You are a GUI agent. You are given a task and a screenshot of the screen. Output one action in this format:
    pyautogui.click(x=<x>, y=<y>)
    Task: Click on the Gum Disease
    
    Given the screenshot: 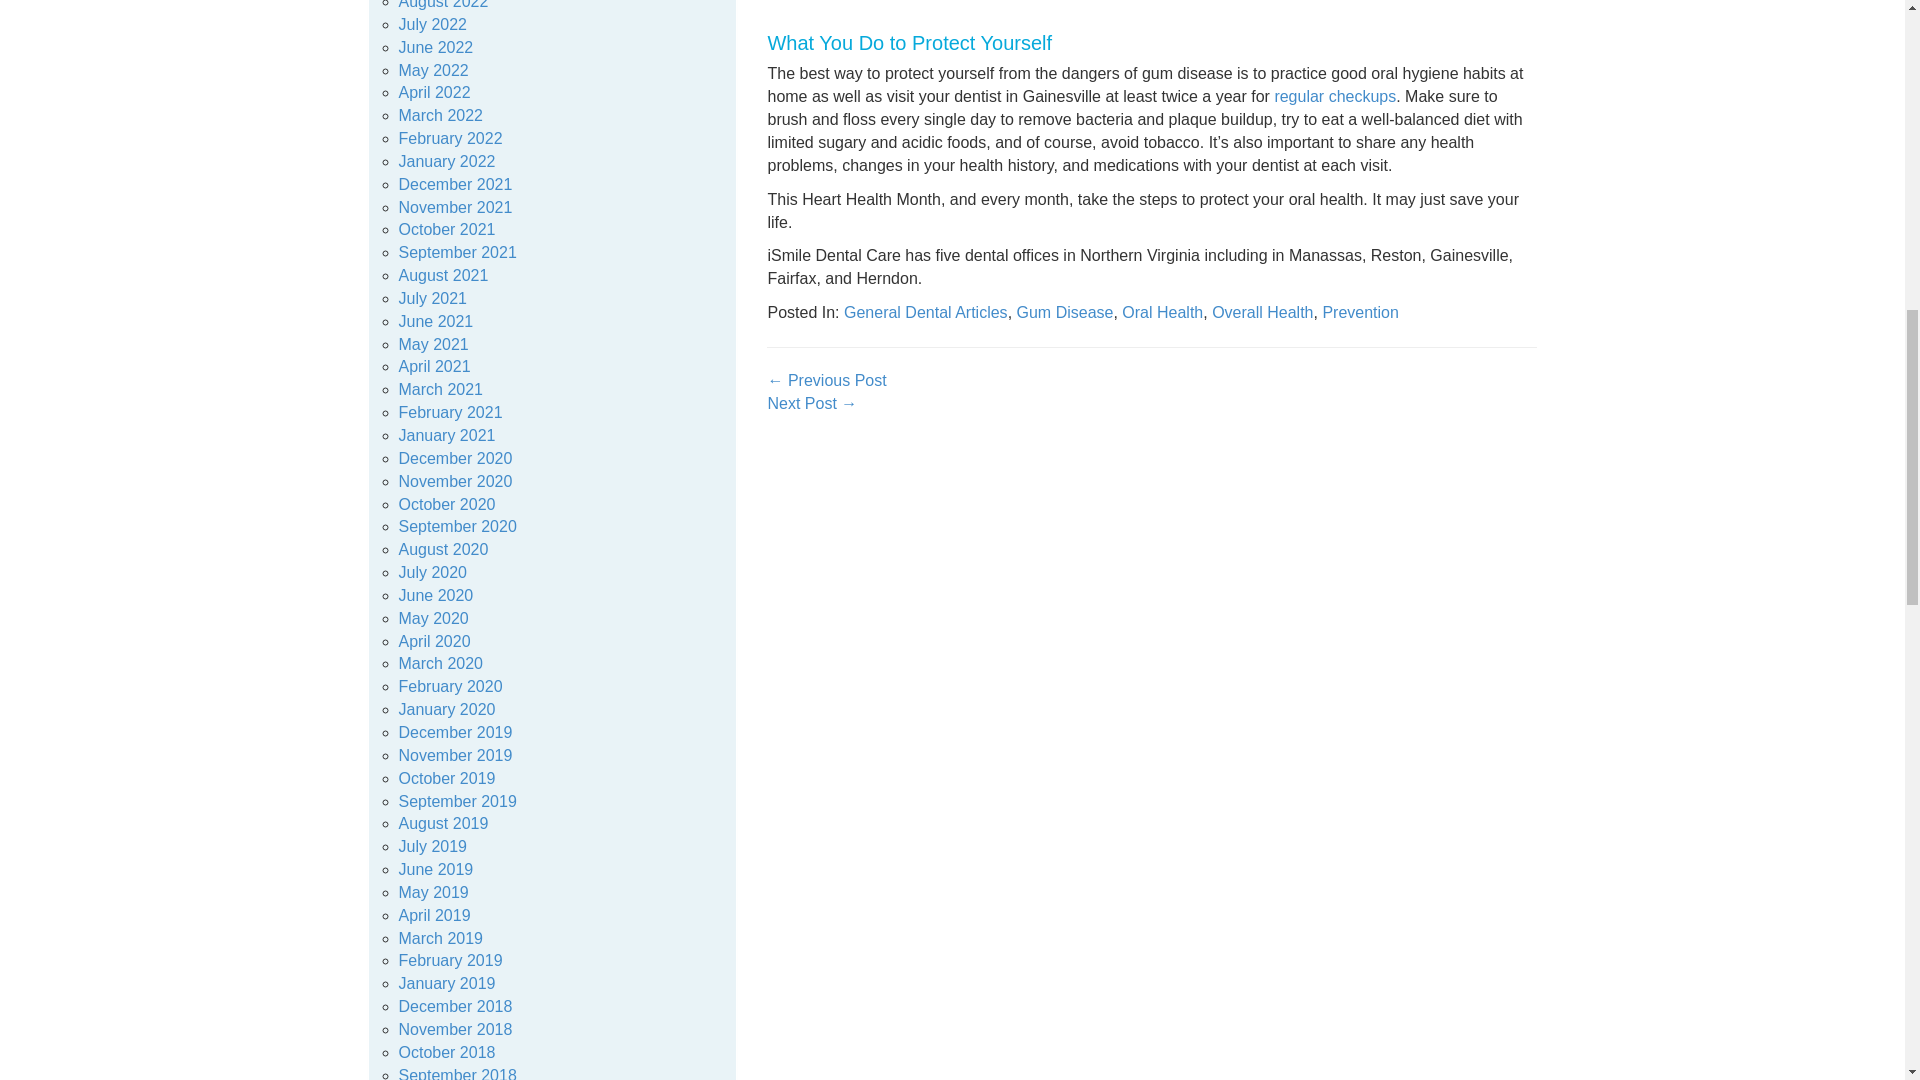 What is the action you would take?
    pyautogui.click(x=1065, y=312)
    